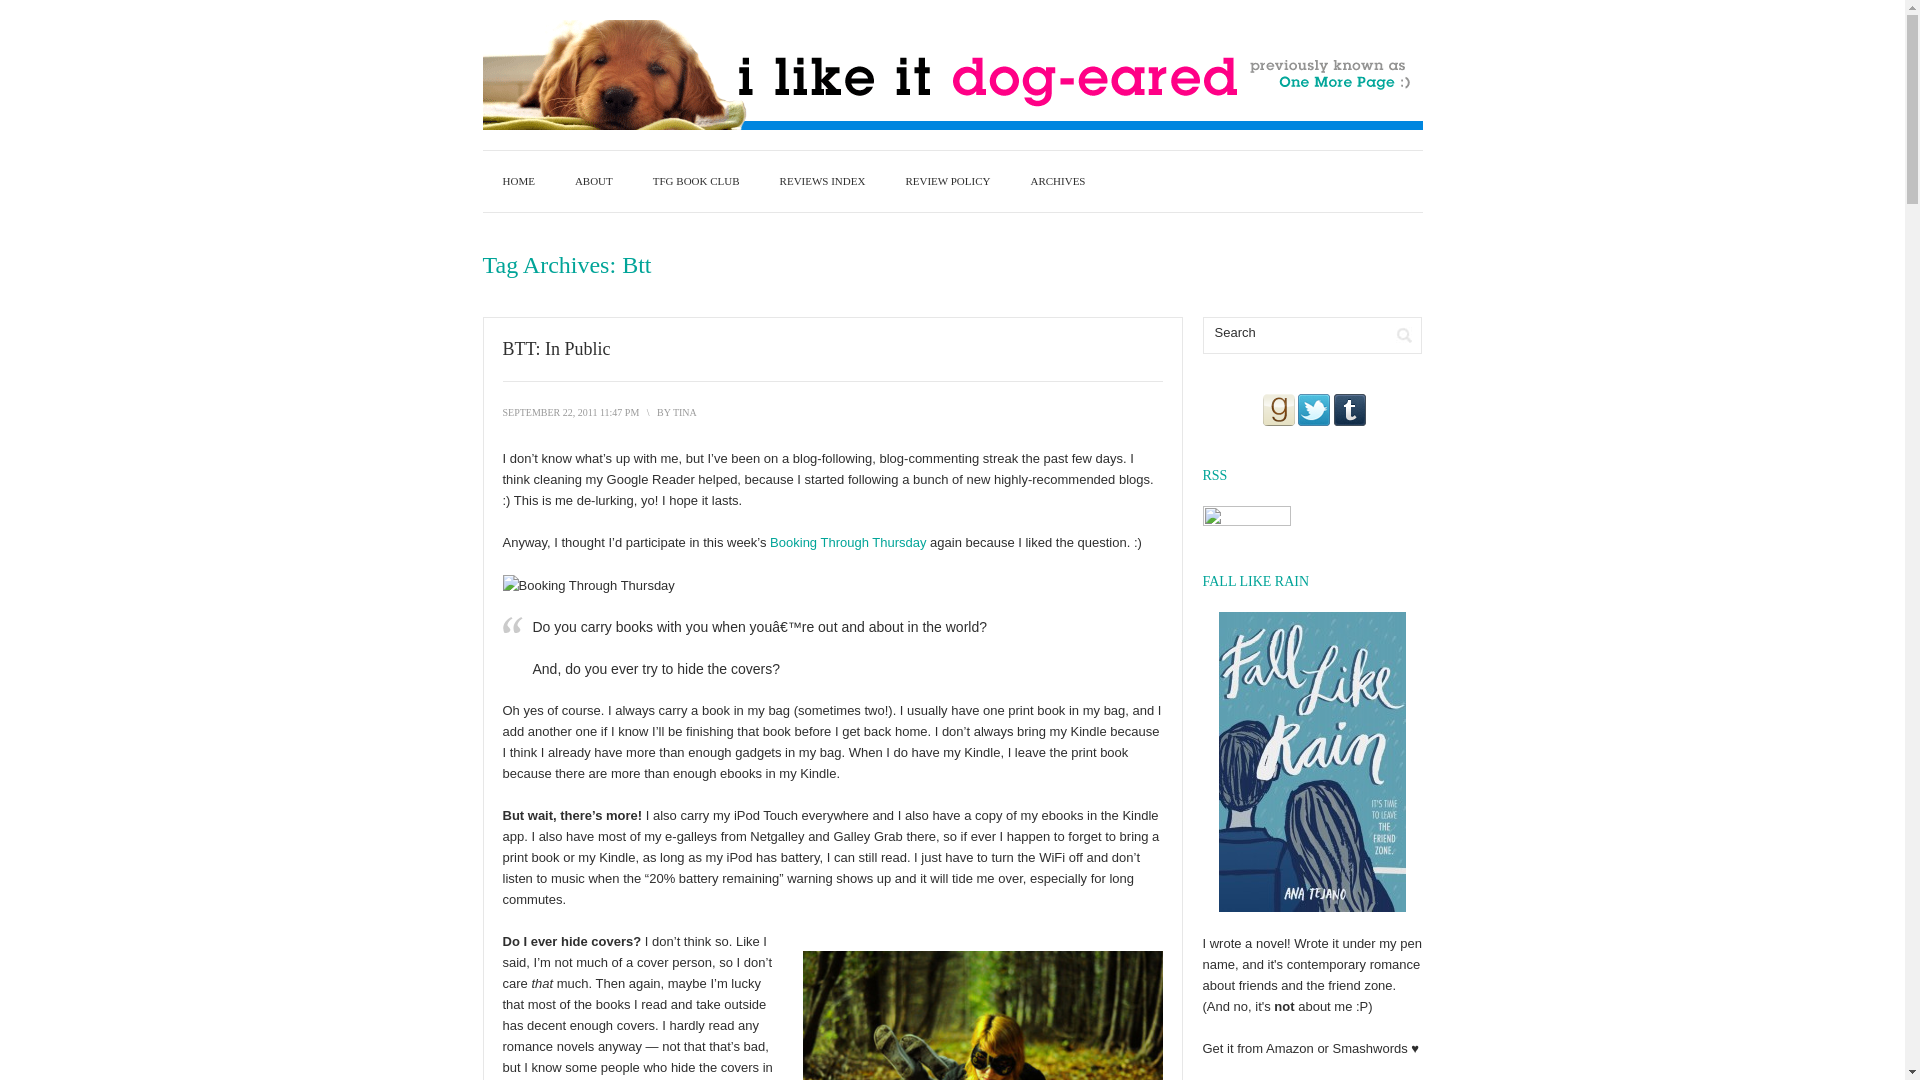 The height and width of the screenshot is (1080, 1920). Describe the element at coordinates (556, 348) in the screenshot. I see `Permalink to BTT: In Public` at that location.